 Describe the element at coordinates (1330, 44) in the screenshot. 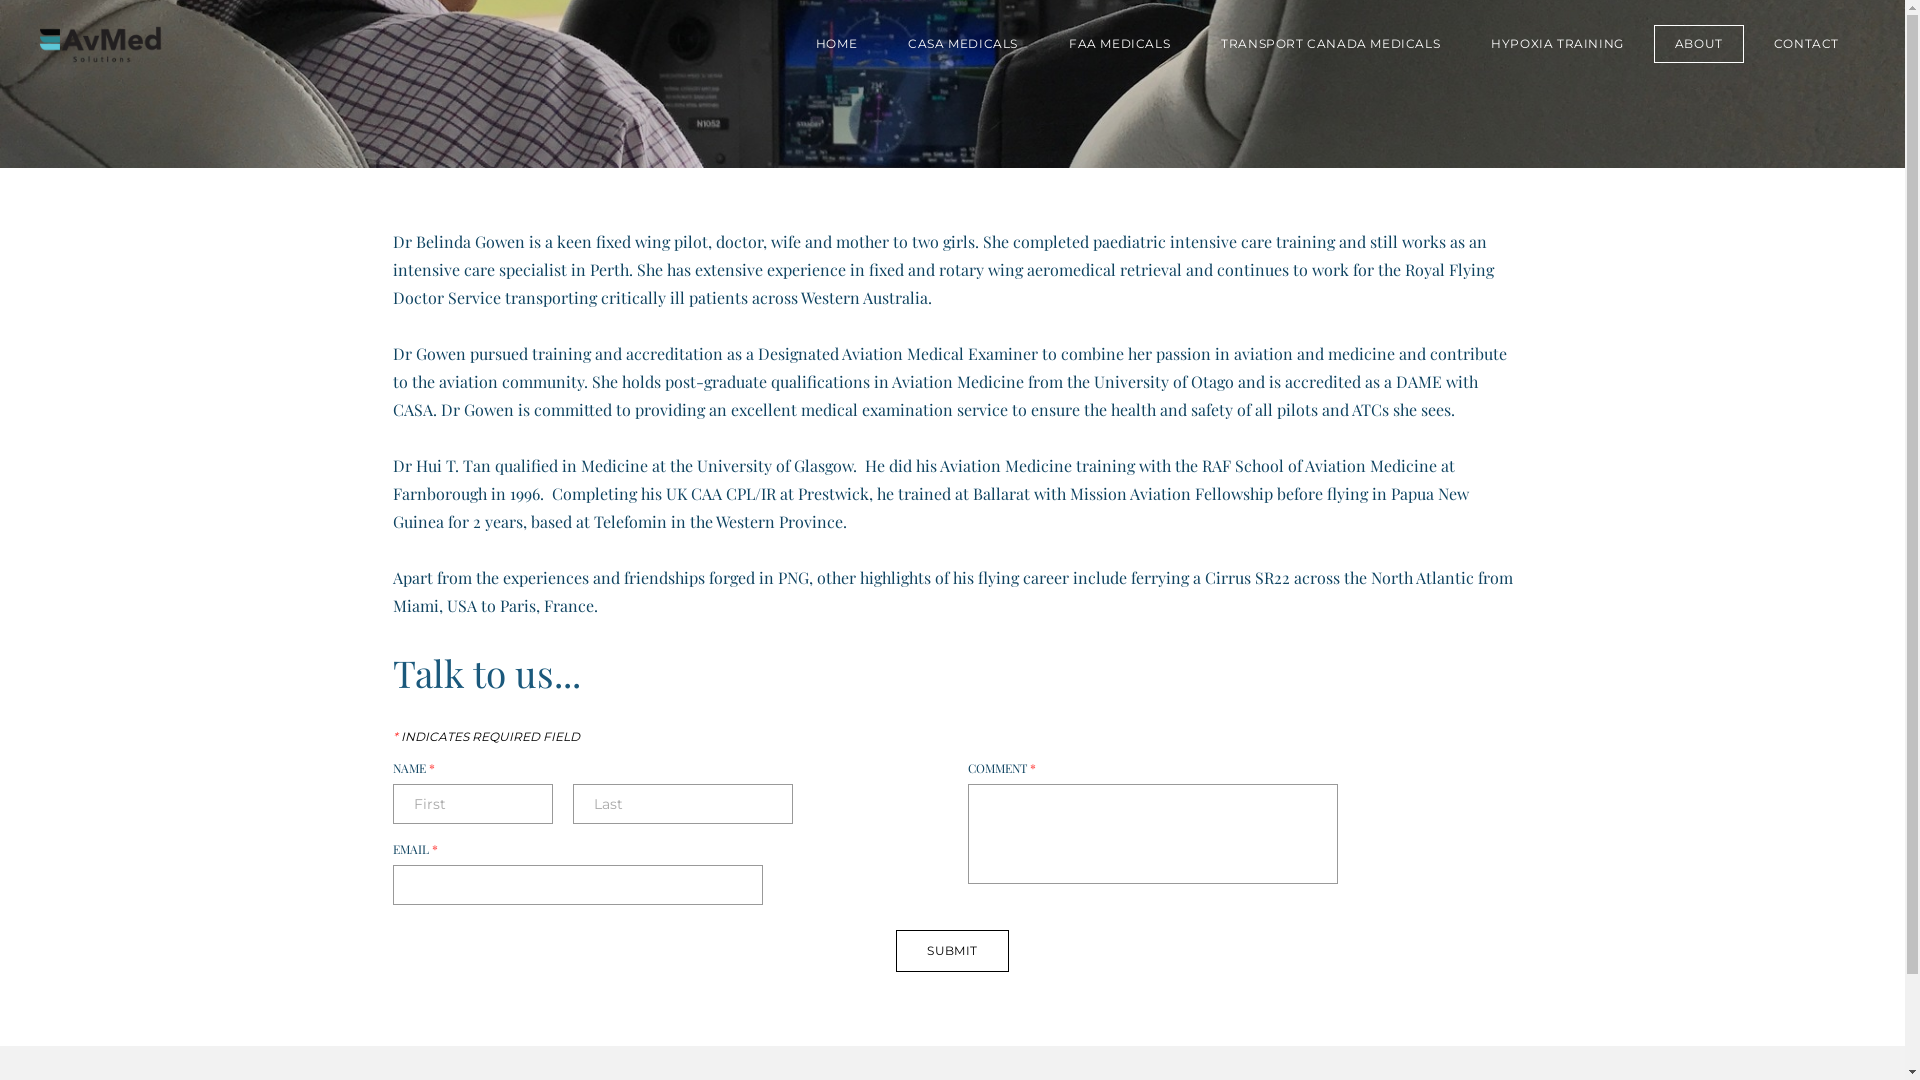

I see `TRANSPORT CANADA MEDICALS` at that location.